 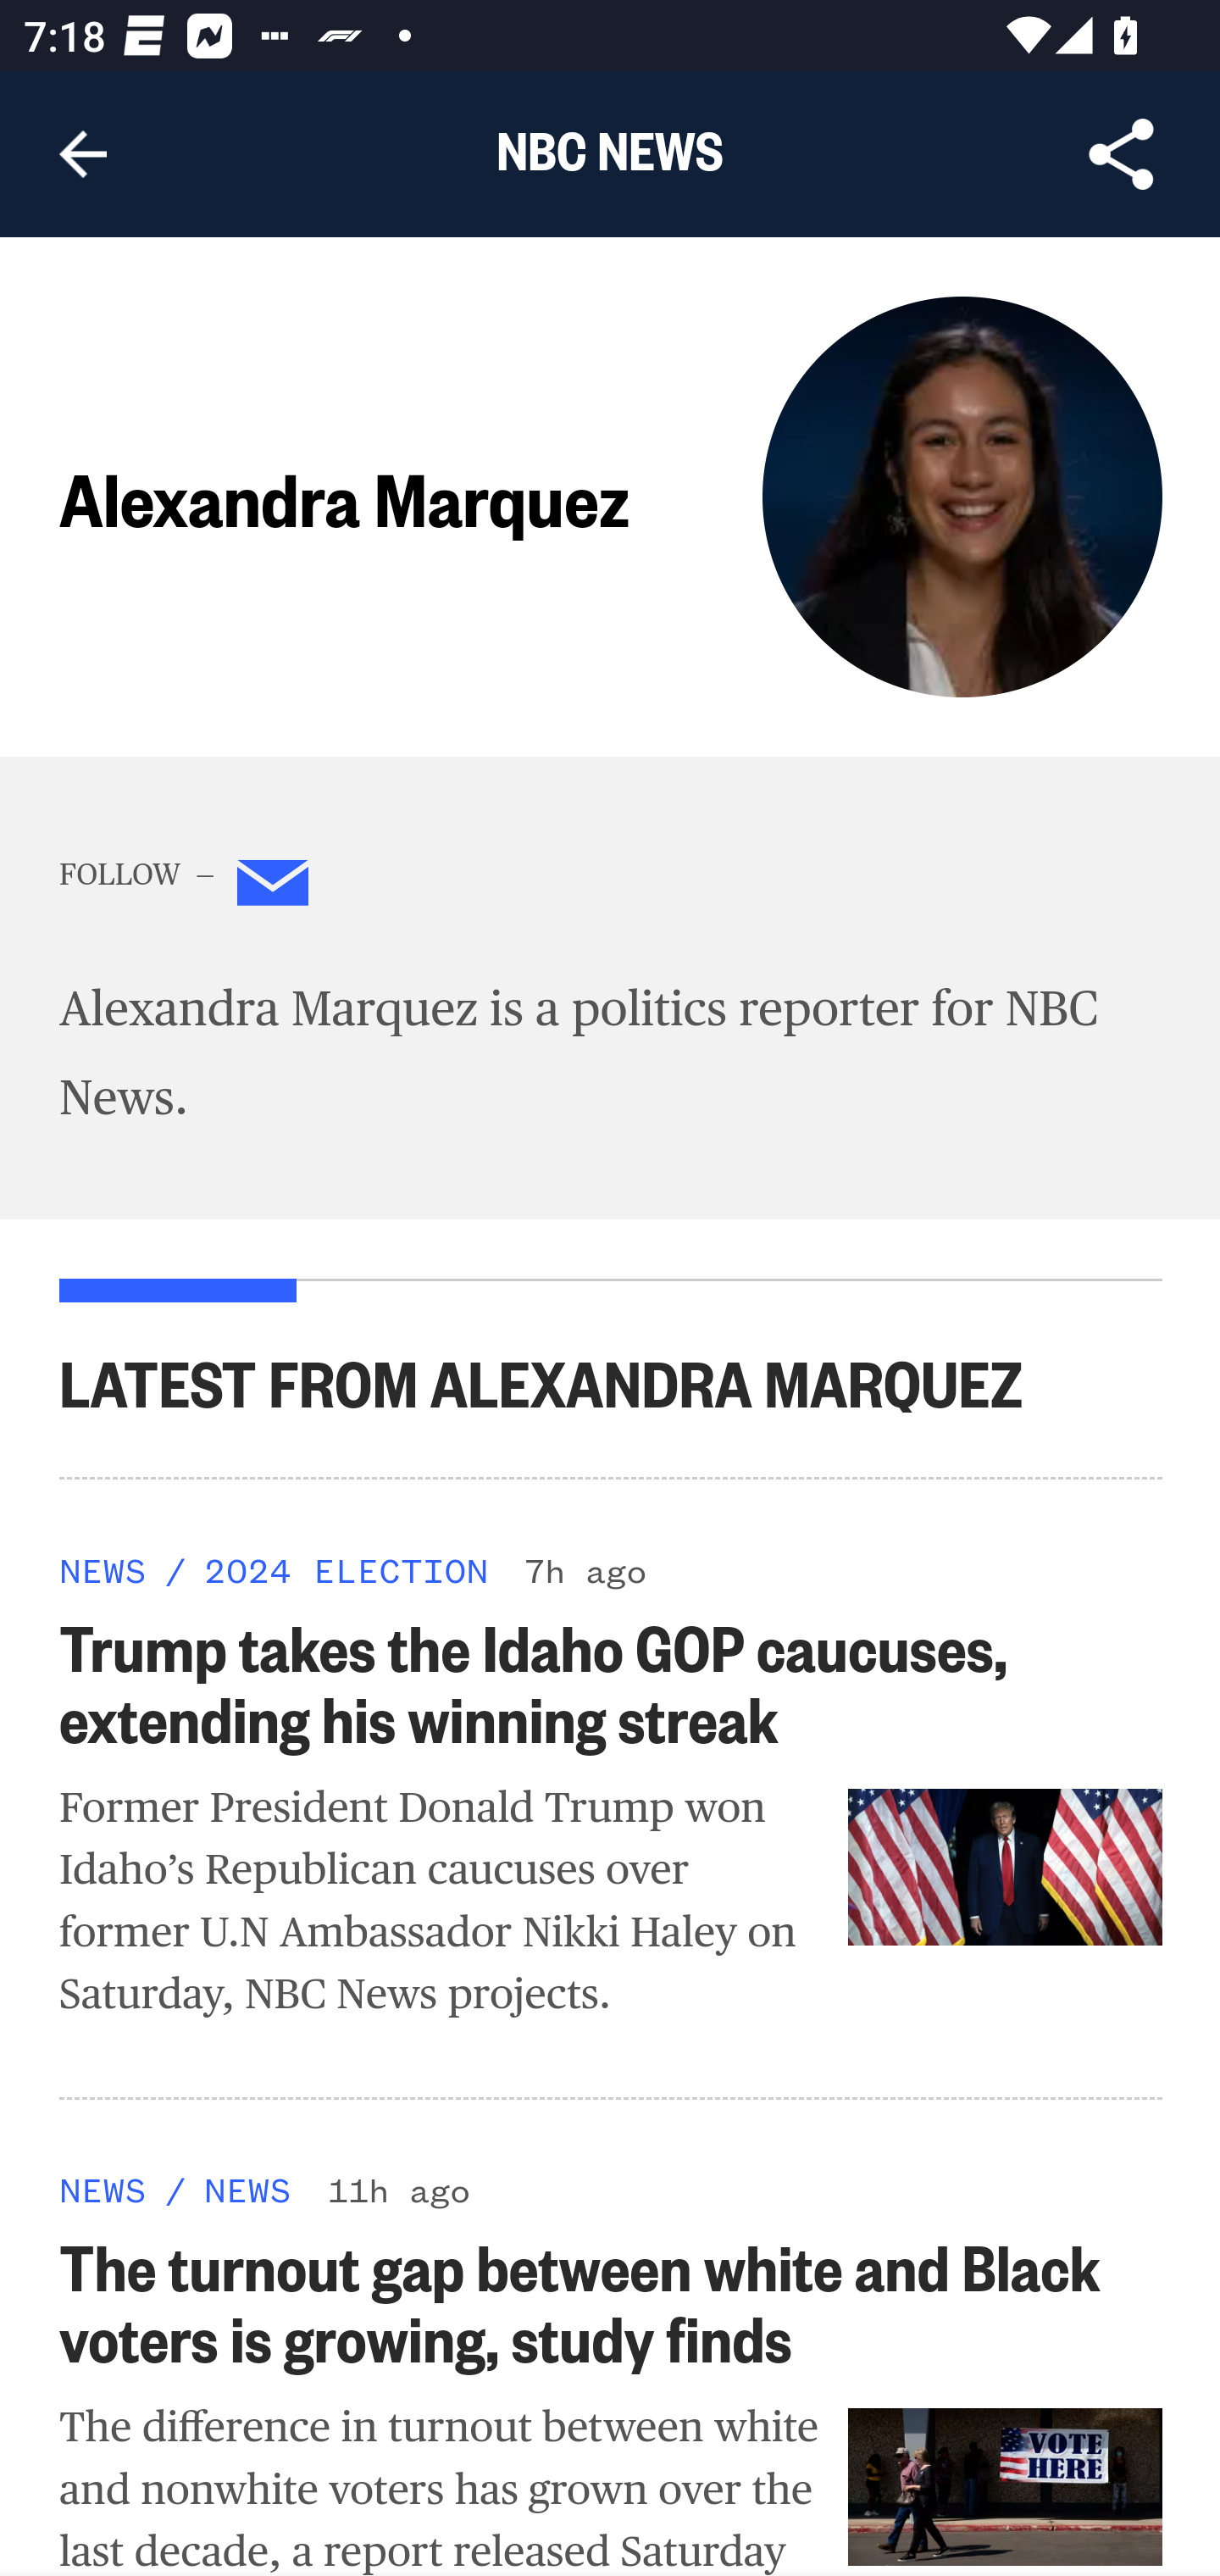 I want to click on Share Article, button, so click(x=1122, y=154).